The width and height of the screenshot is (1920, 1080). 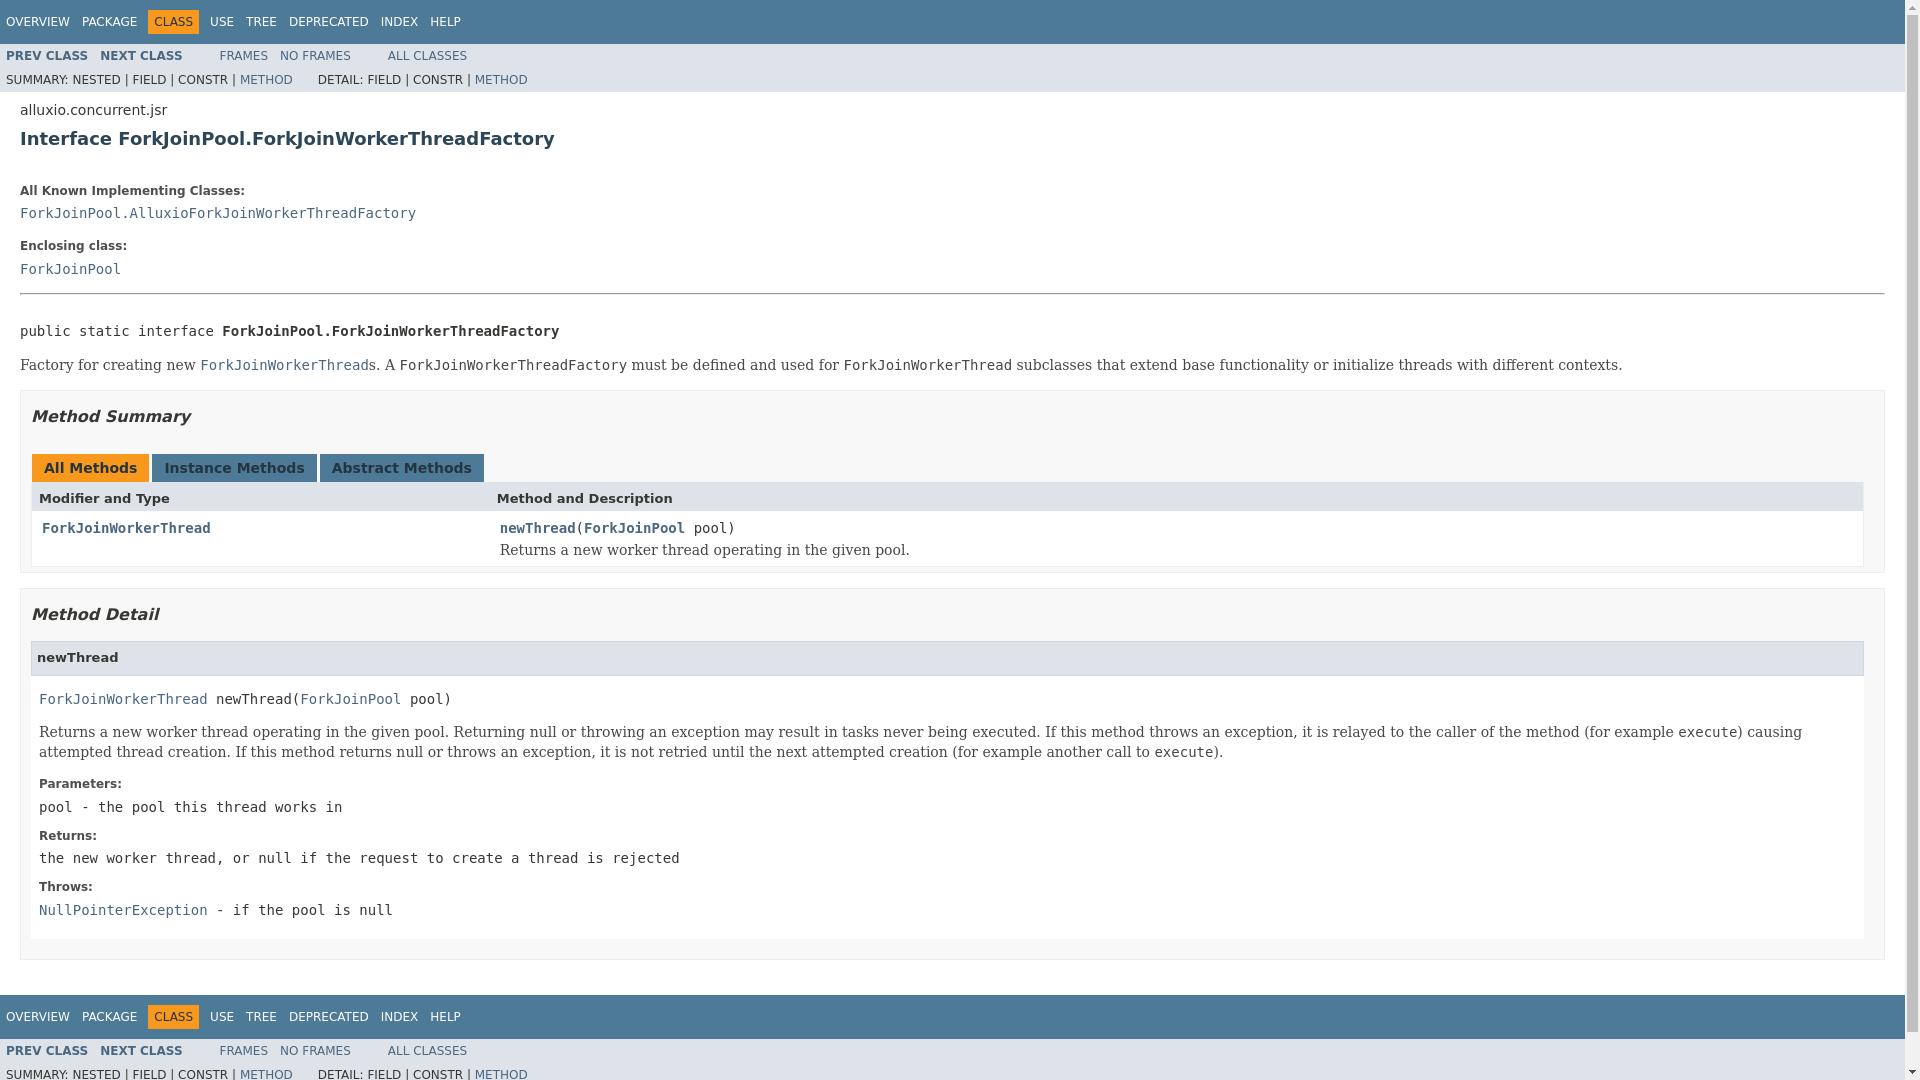 I want to click on NullPointerException, so click(x=122, y=910).